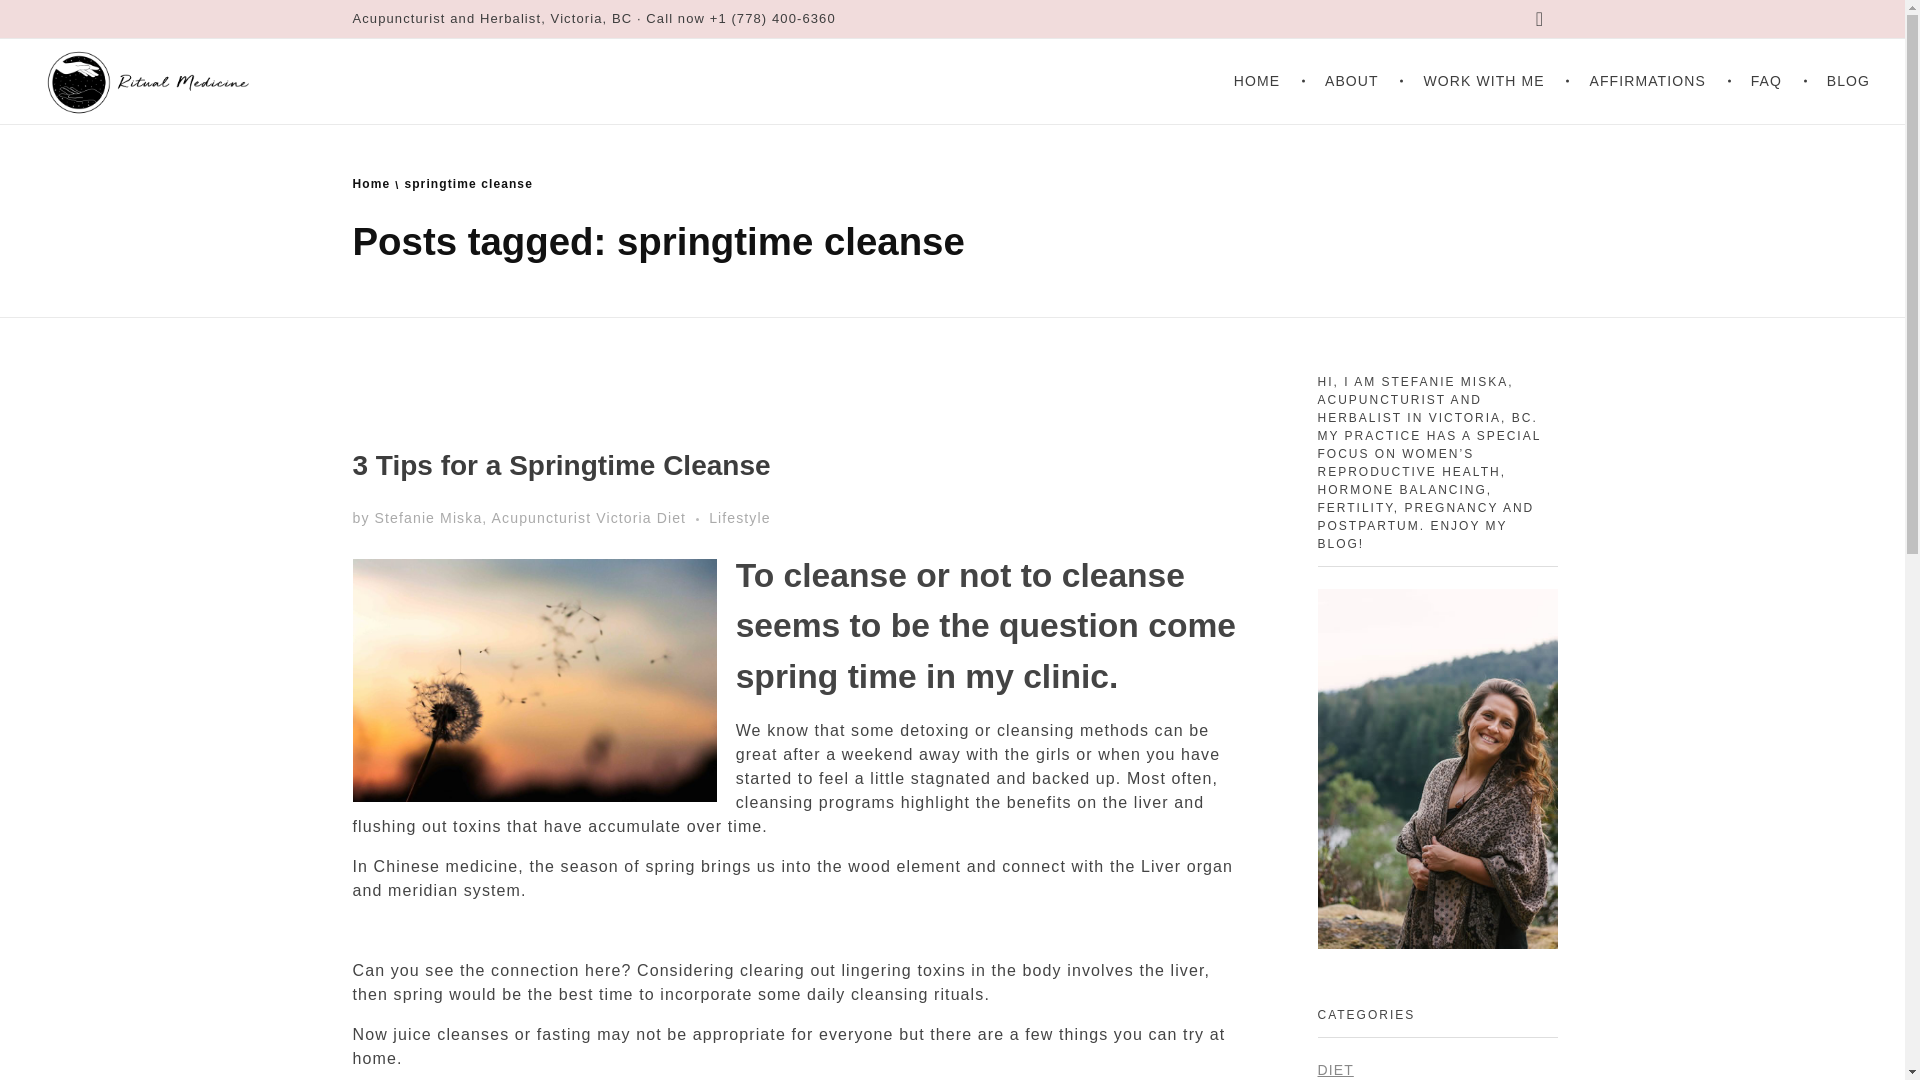  Describe the element at coordinates (56, 17) in the screenshot. I see `Search` at that location.